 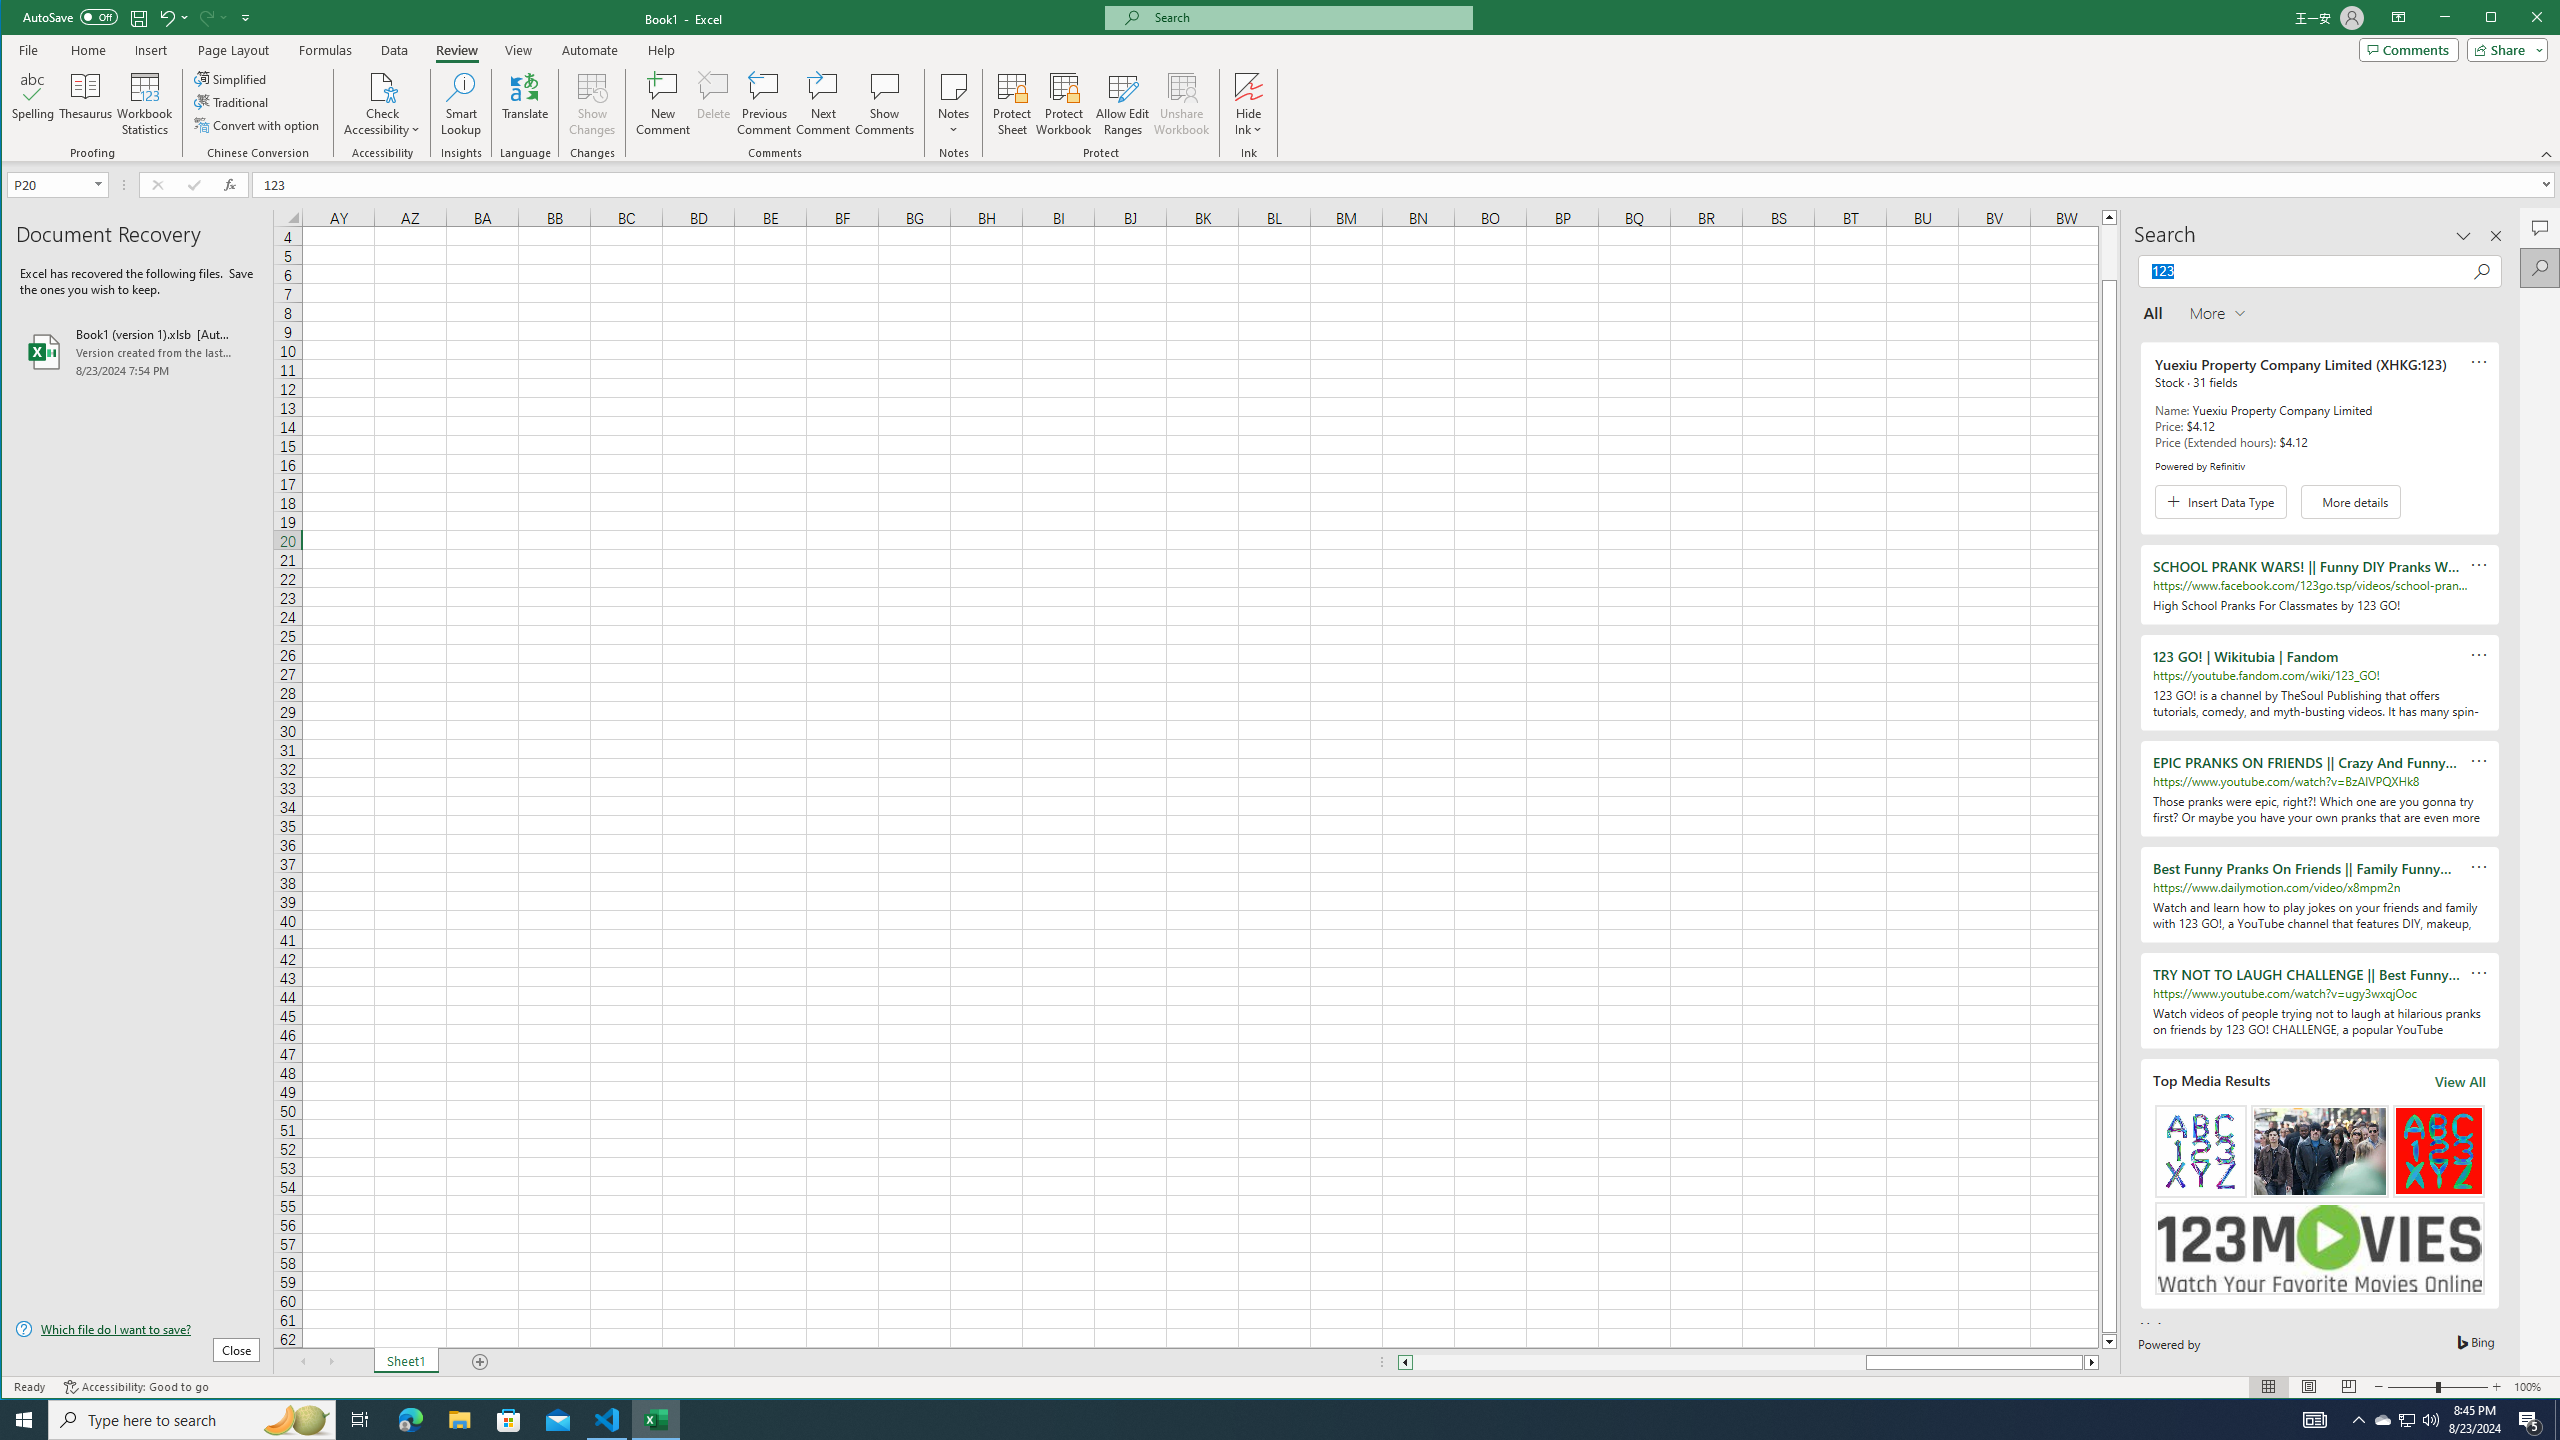 I want to click on Check Accessibility, so click(x=382, y=86).